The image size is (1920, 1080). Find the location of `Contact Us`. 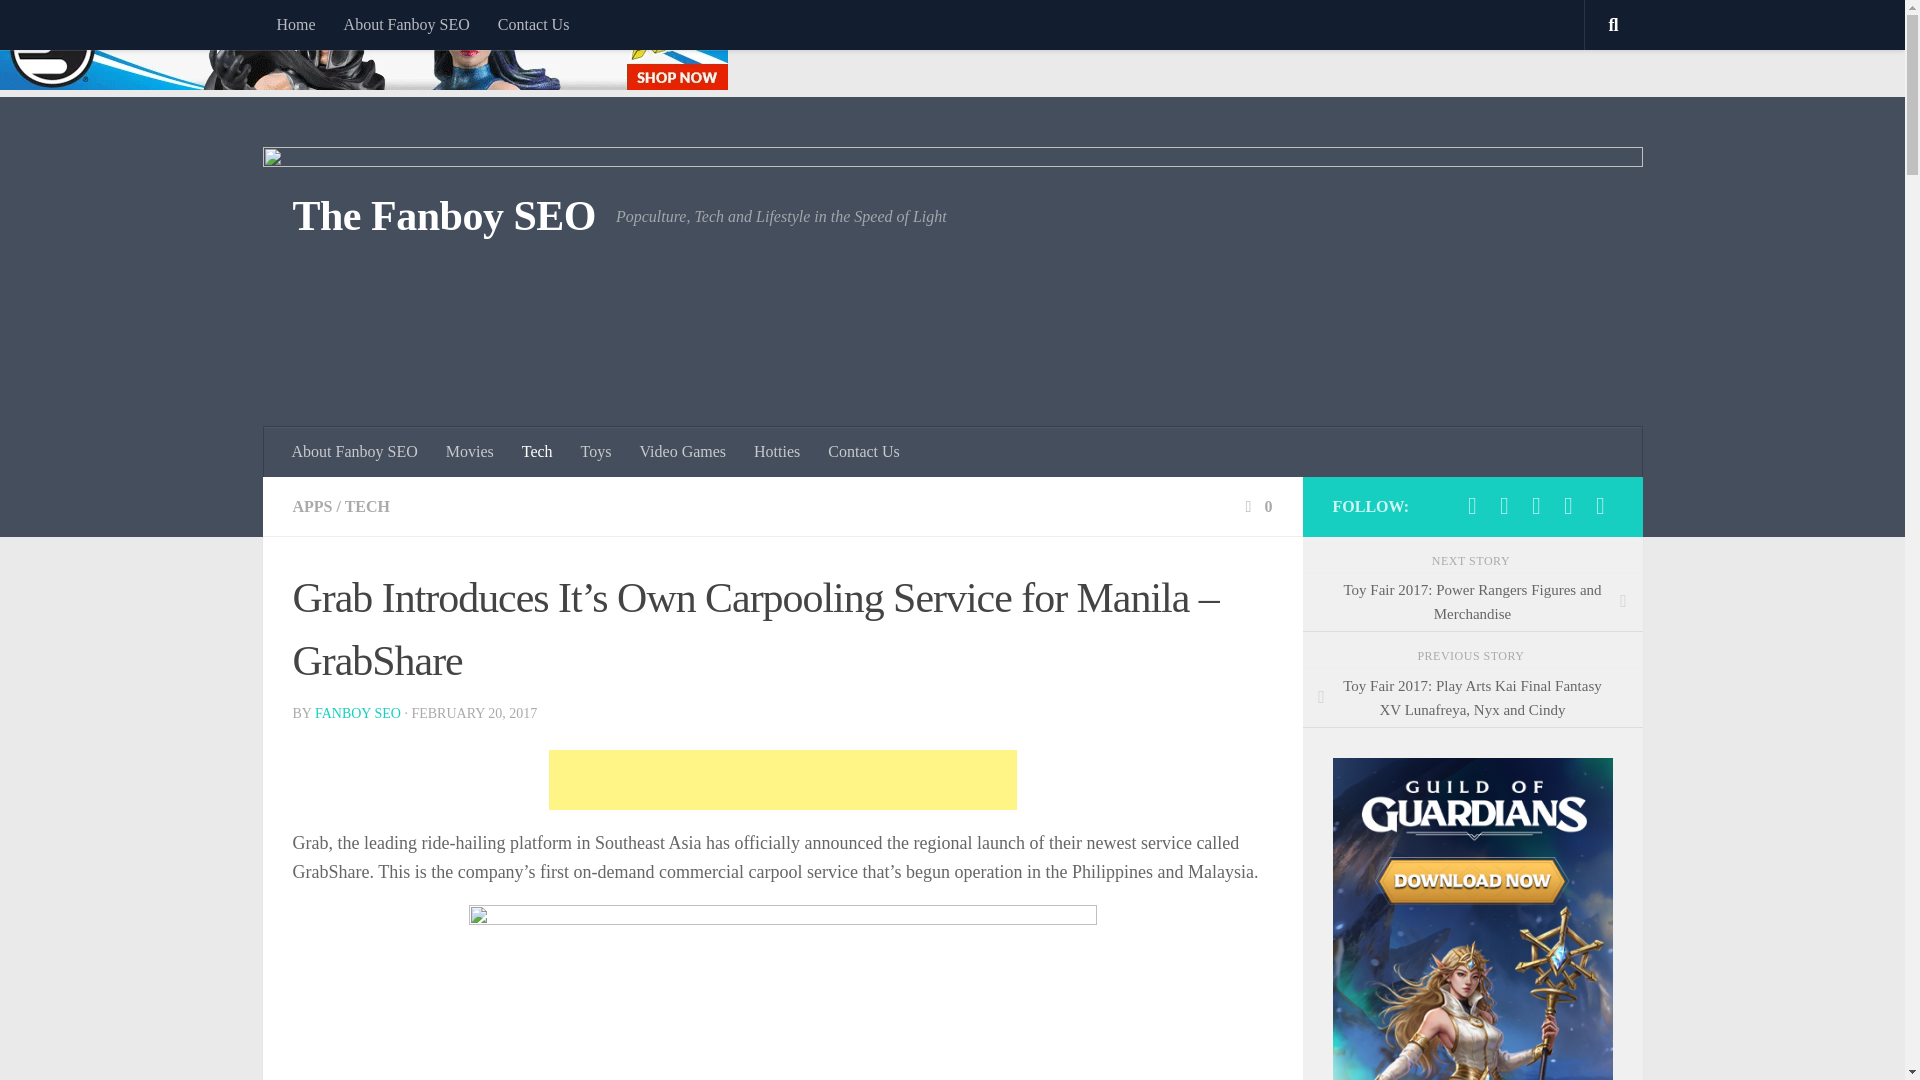

Contact Us is located at coordinates (864, 452).